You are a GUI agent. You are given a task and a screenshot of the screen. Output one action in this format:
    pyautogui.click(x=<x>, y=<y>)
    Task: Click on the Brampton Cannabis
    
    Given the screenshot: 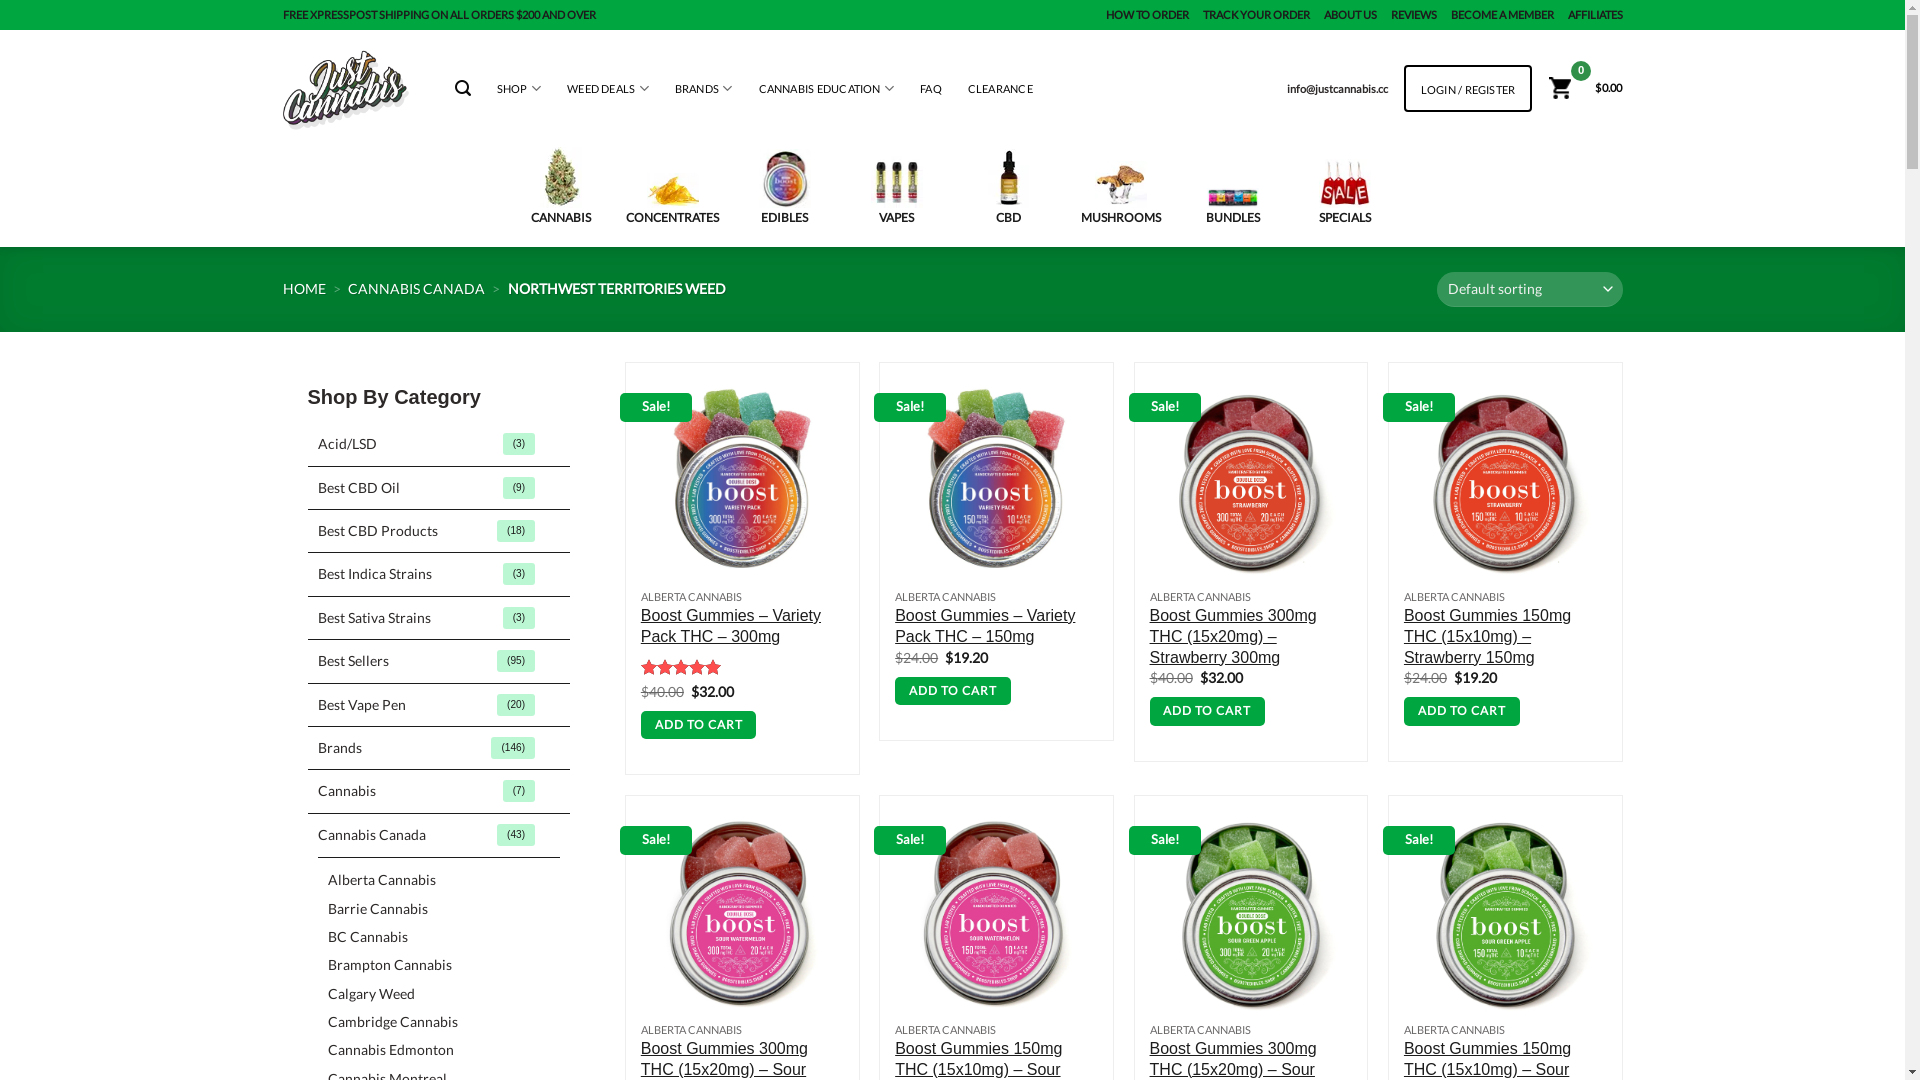 What is the action you would take?
    pyautogui.click(x=390, y=965)
    